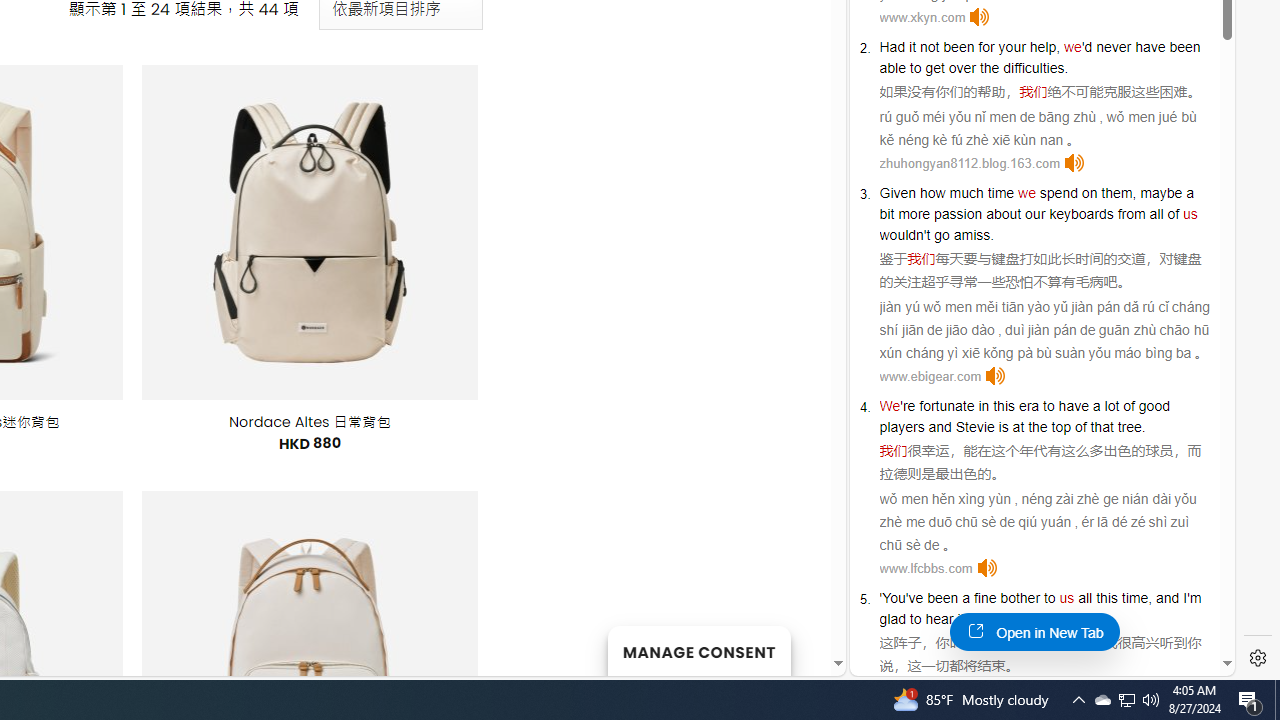  What do you see at coordinates (947, 406) in the screenshot?
I see `fortunate` at bounding box center [947, 406].